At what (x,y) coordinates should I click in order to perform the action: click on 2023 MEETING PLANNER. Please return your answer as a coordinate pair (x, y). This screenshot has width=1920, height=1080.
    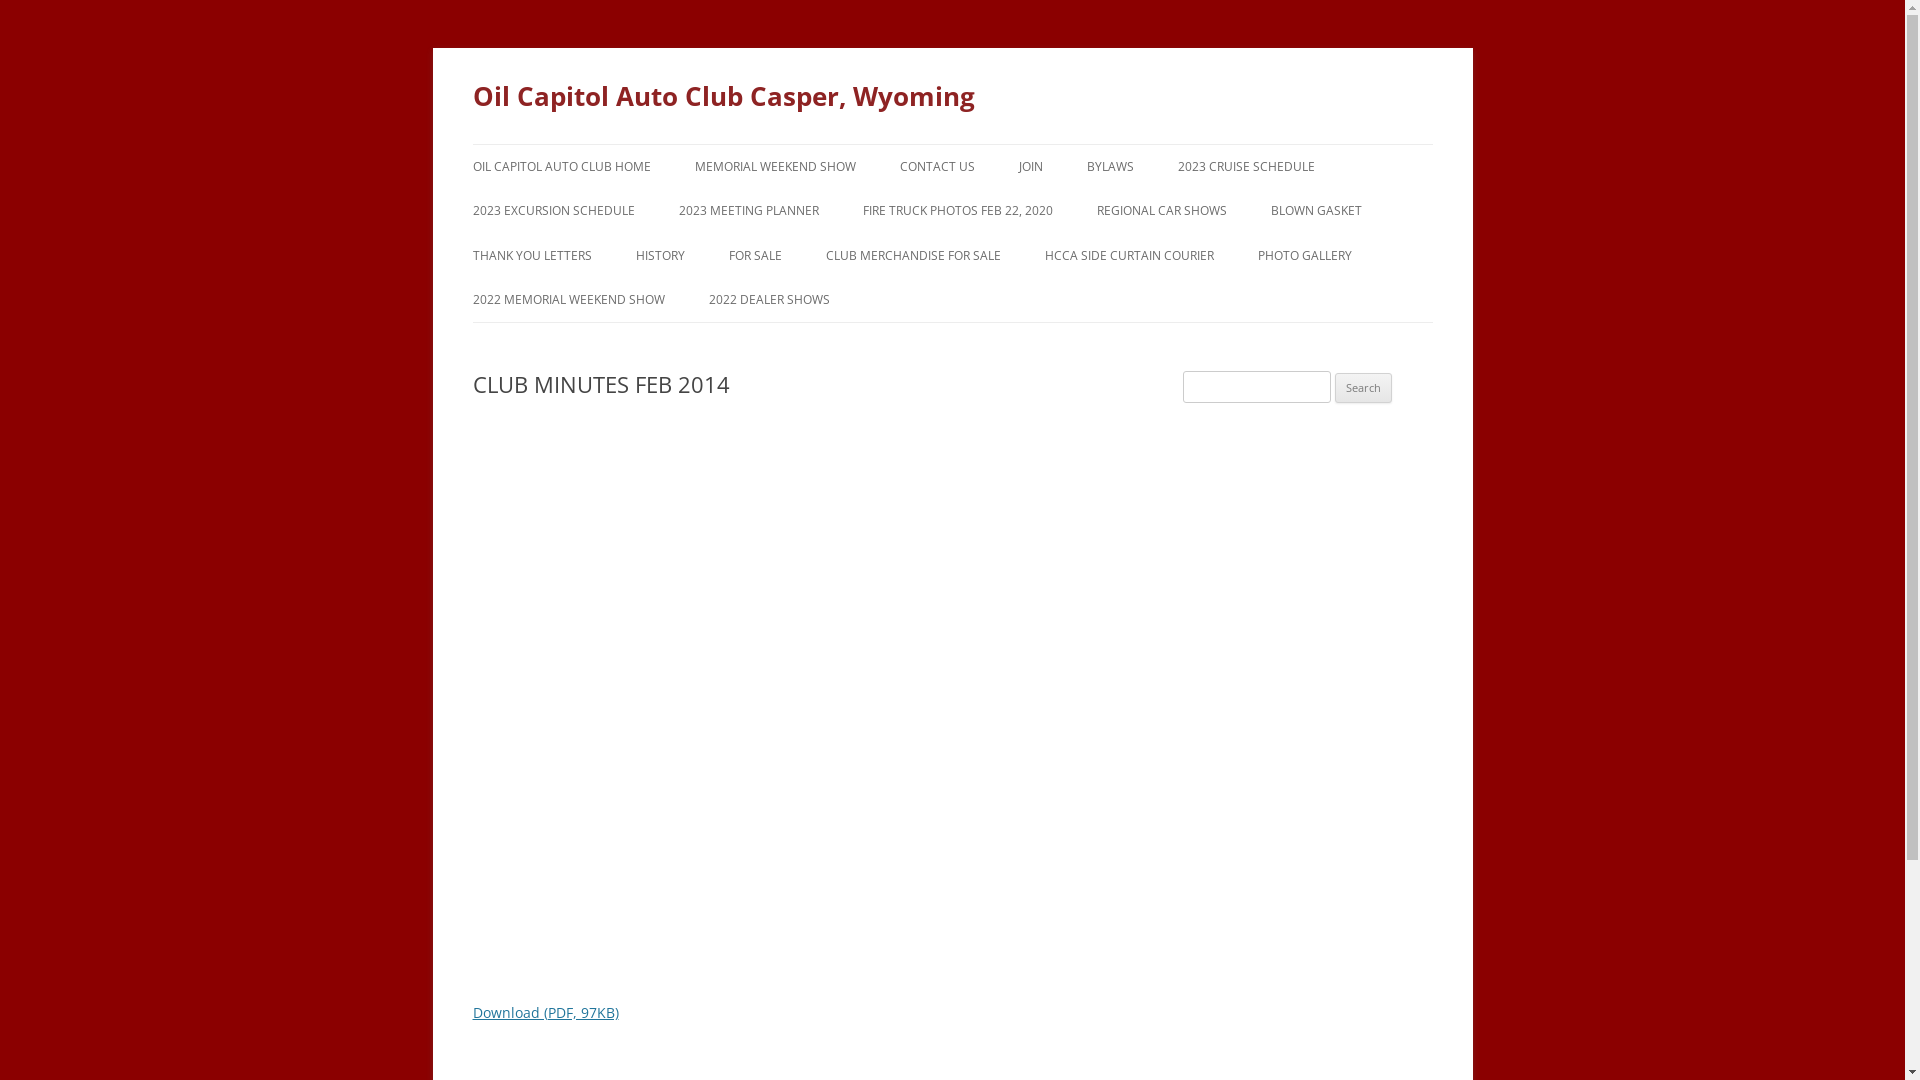
    Looking at the image, I should click on (748, 211).